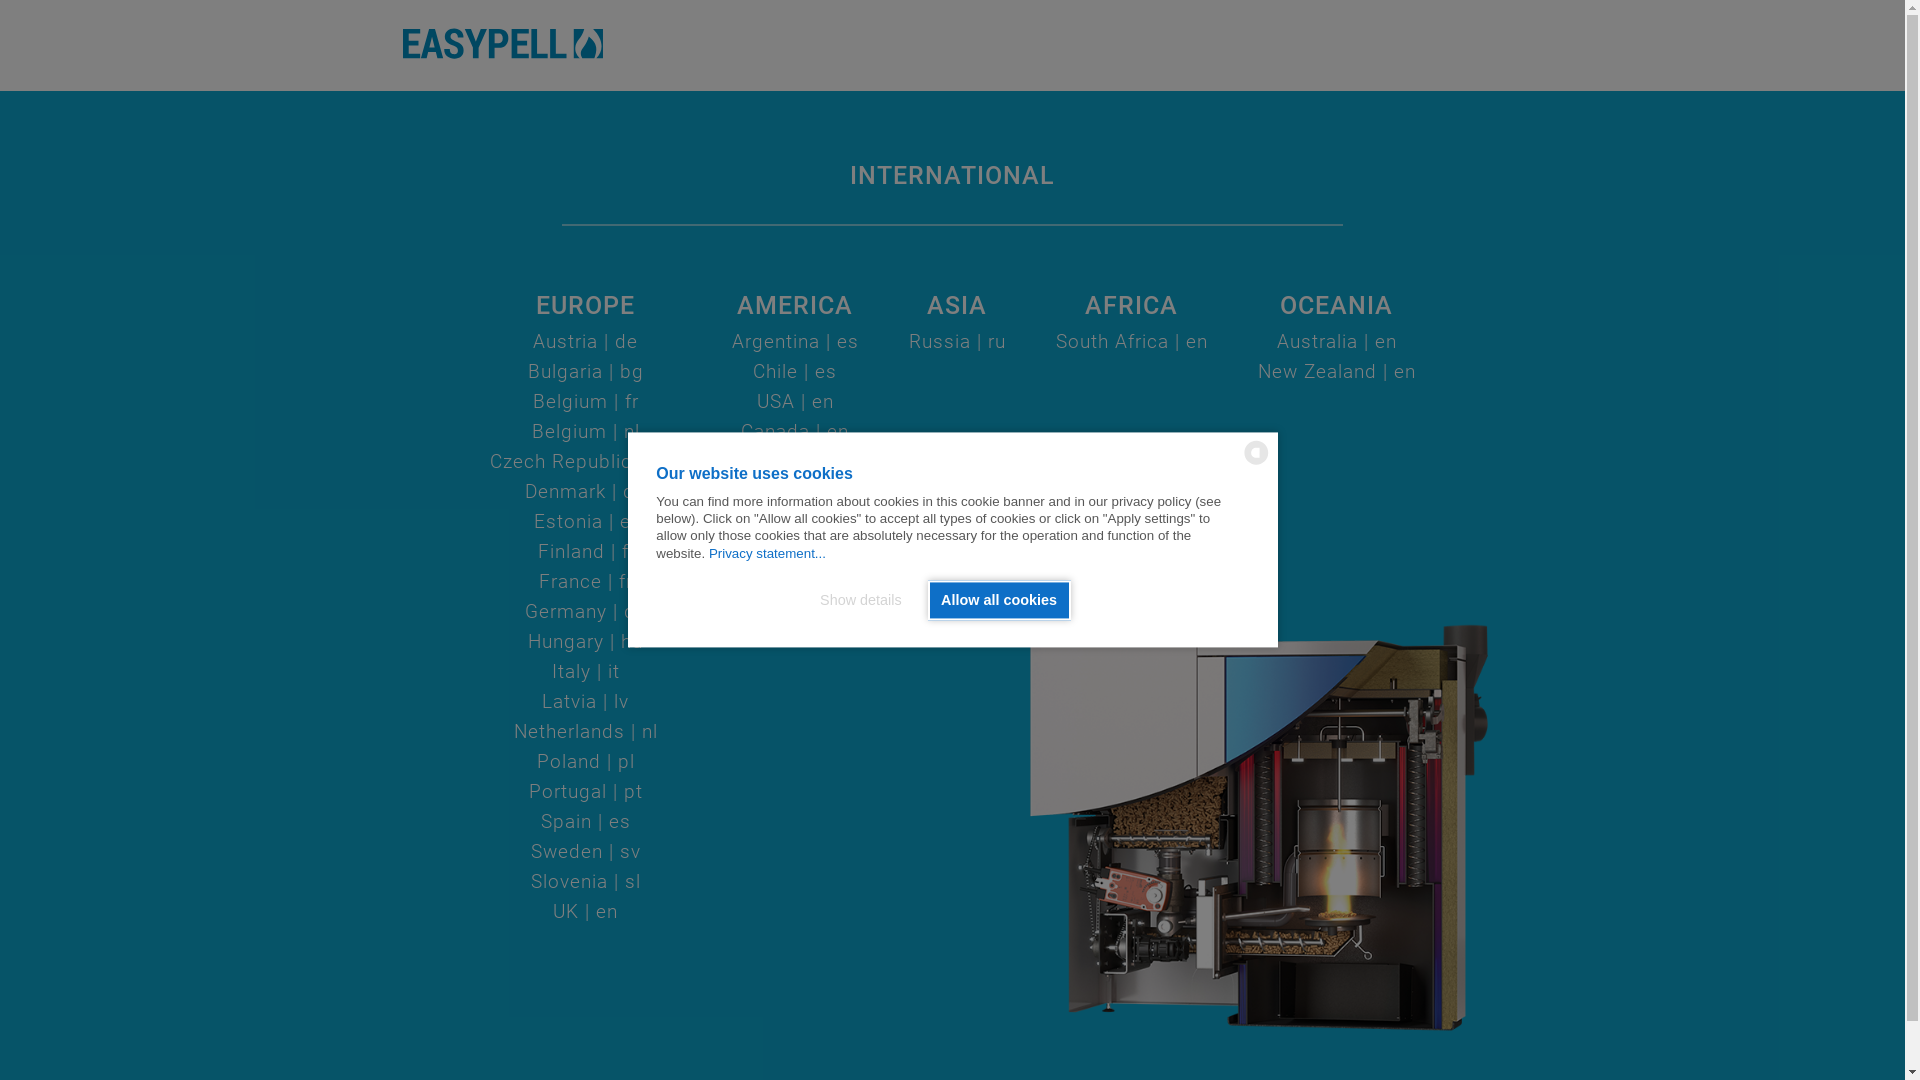  Describe the element at coordinates (586, 702) in the screenshot. I see `Latvia | lv` at that location.